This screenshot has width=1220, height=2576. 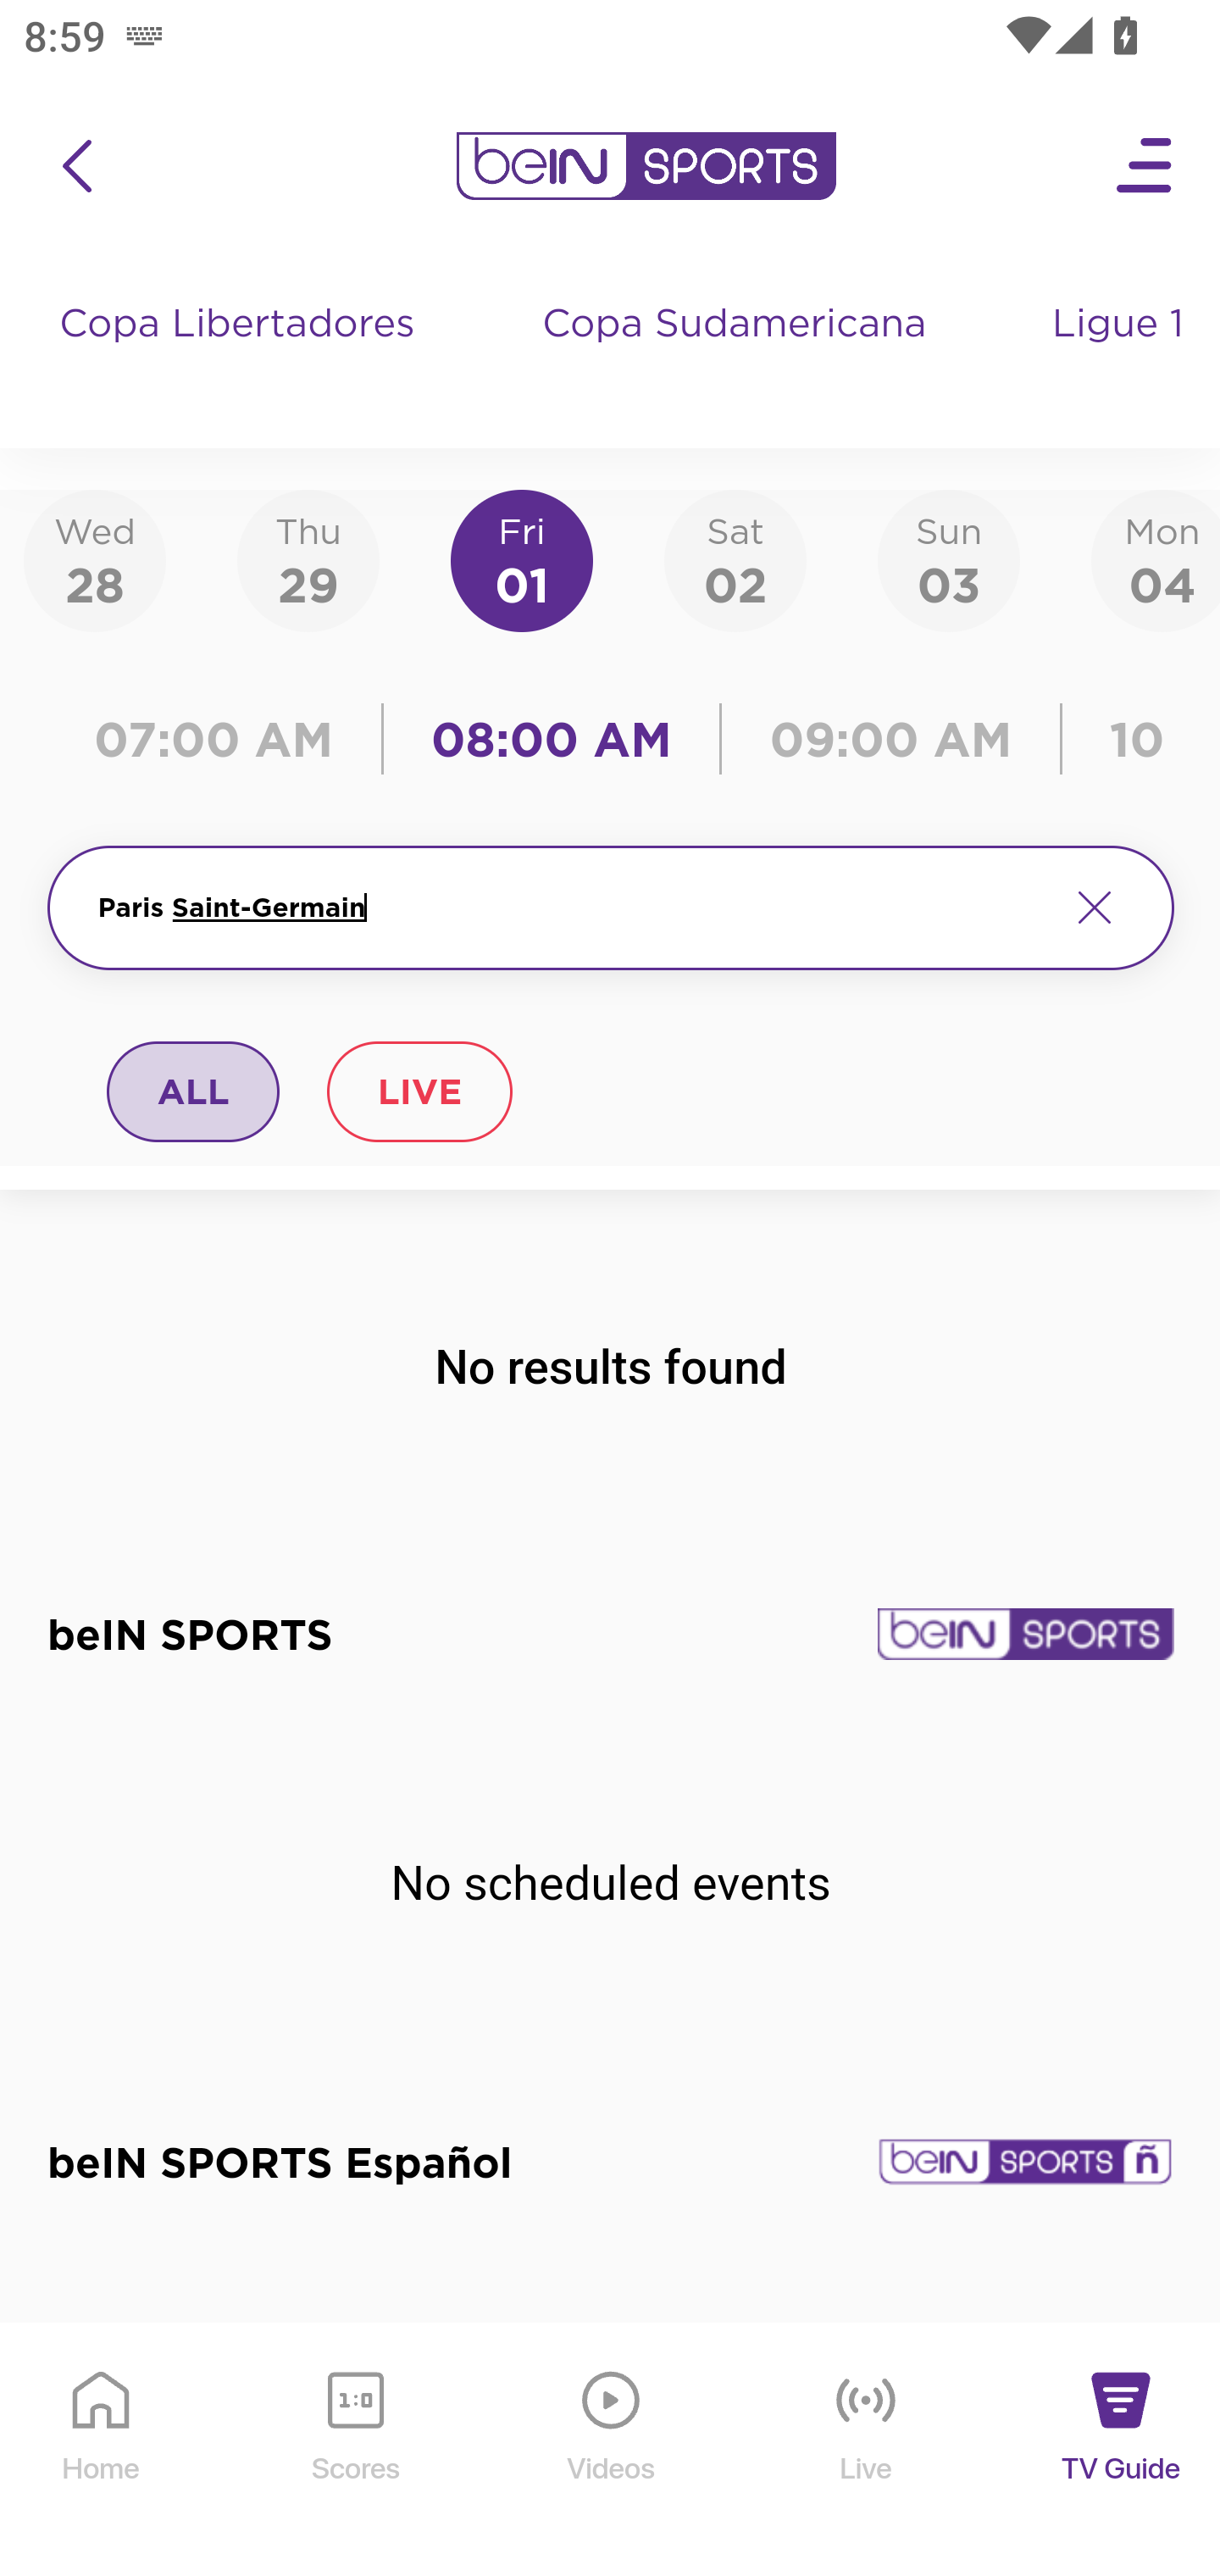 I want to click on 09:00 AM, so click(x=891, y=739).